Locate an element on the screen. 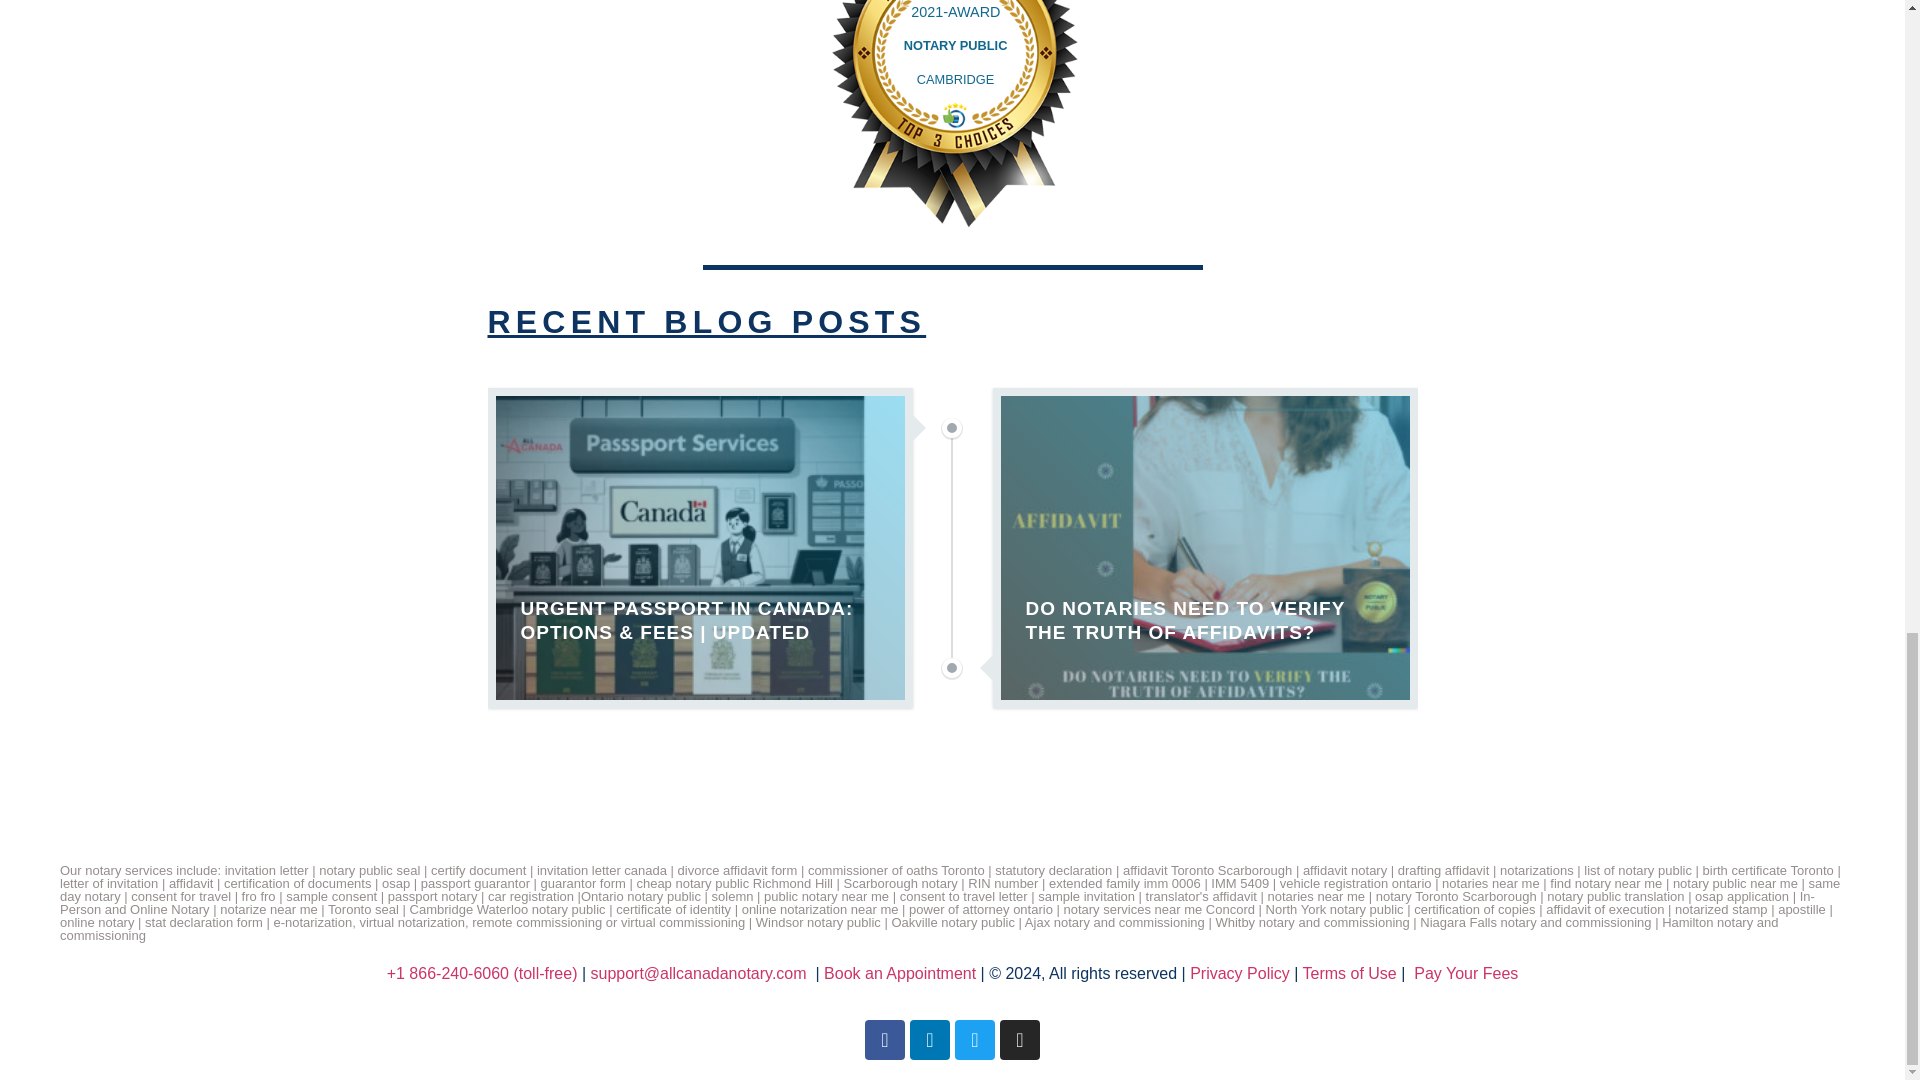  Book an Appointment is located at coordinates (899, 973).